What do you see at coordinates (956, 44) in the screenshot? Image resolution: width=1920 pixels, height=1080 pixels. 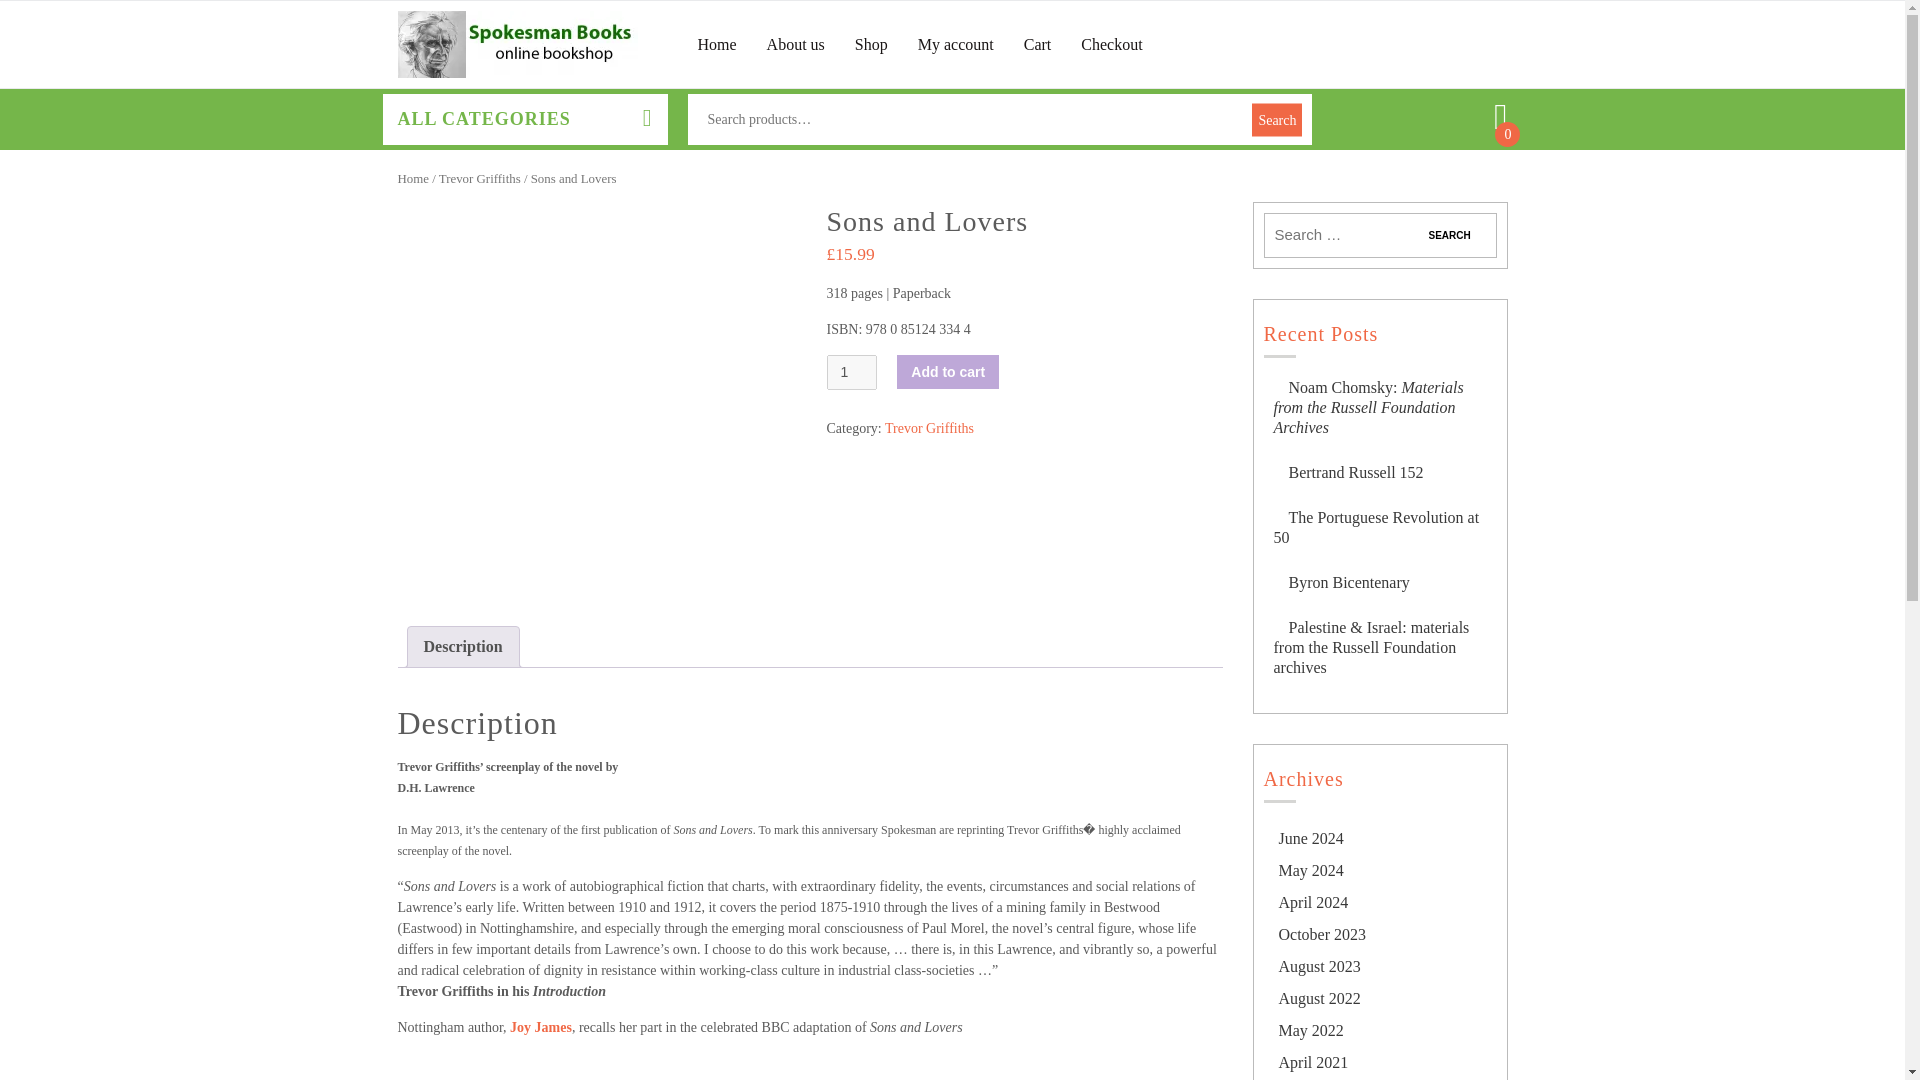 I see `My account` at bounding box center [956, 44].